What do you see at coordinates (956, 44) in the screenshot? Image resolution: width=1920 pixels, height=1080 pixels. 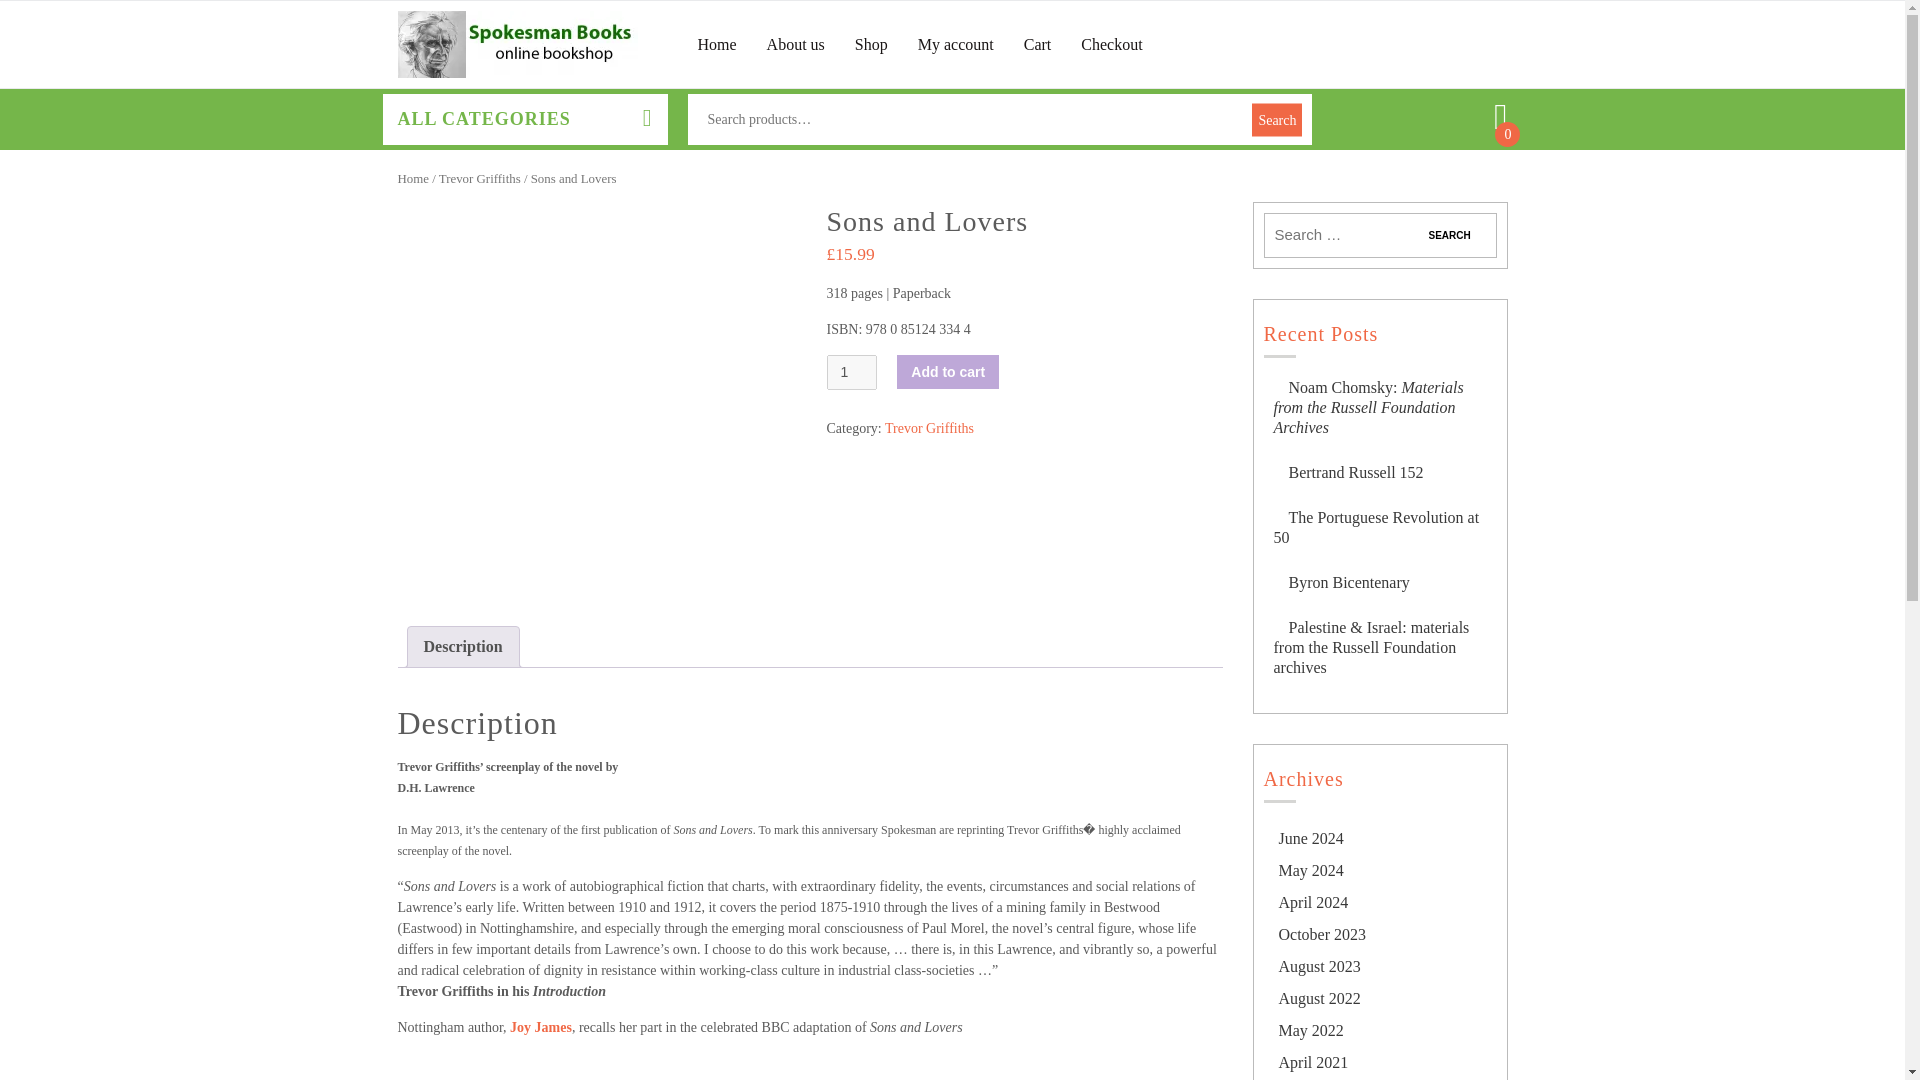 I see `My account` at bounding box center [956, 44].